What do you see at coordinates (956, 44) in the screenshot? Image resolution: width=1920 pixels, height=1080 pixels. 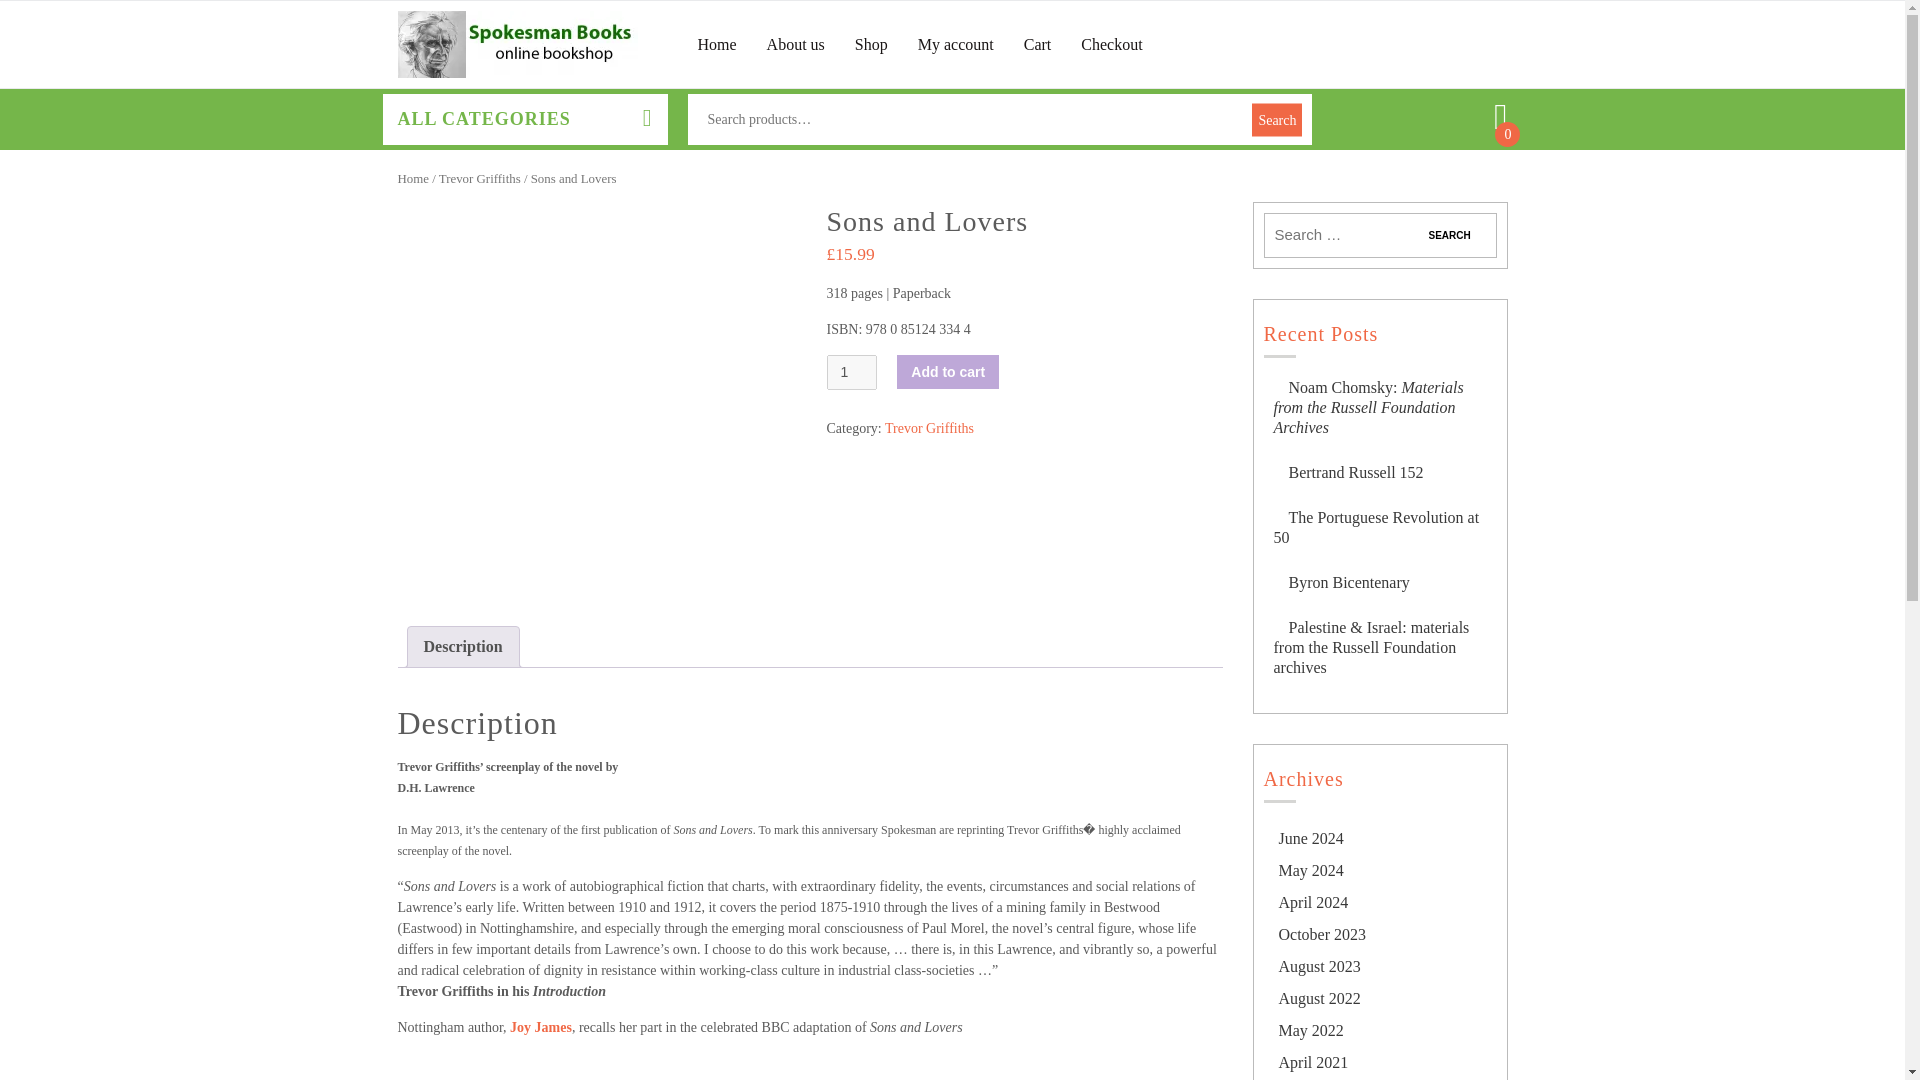 I see `My account` at bounding box center [956, 44].